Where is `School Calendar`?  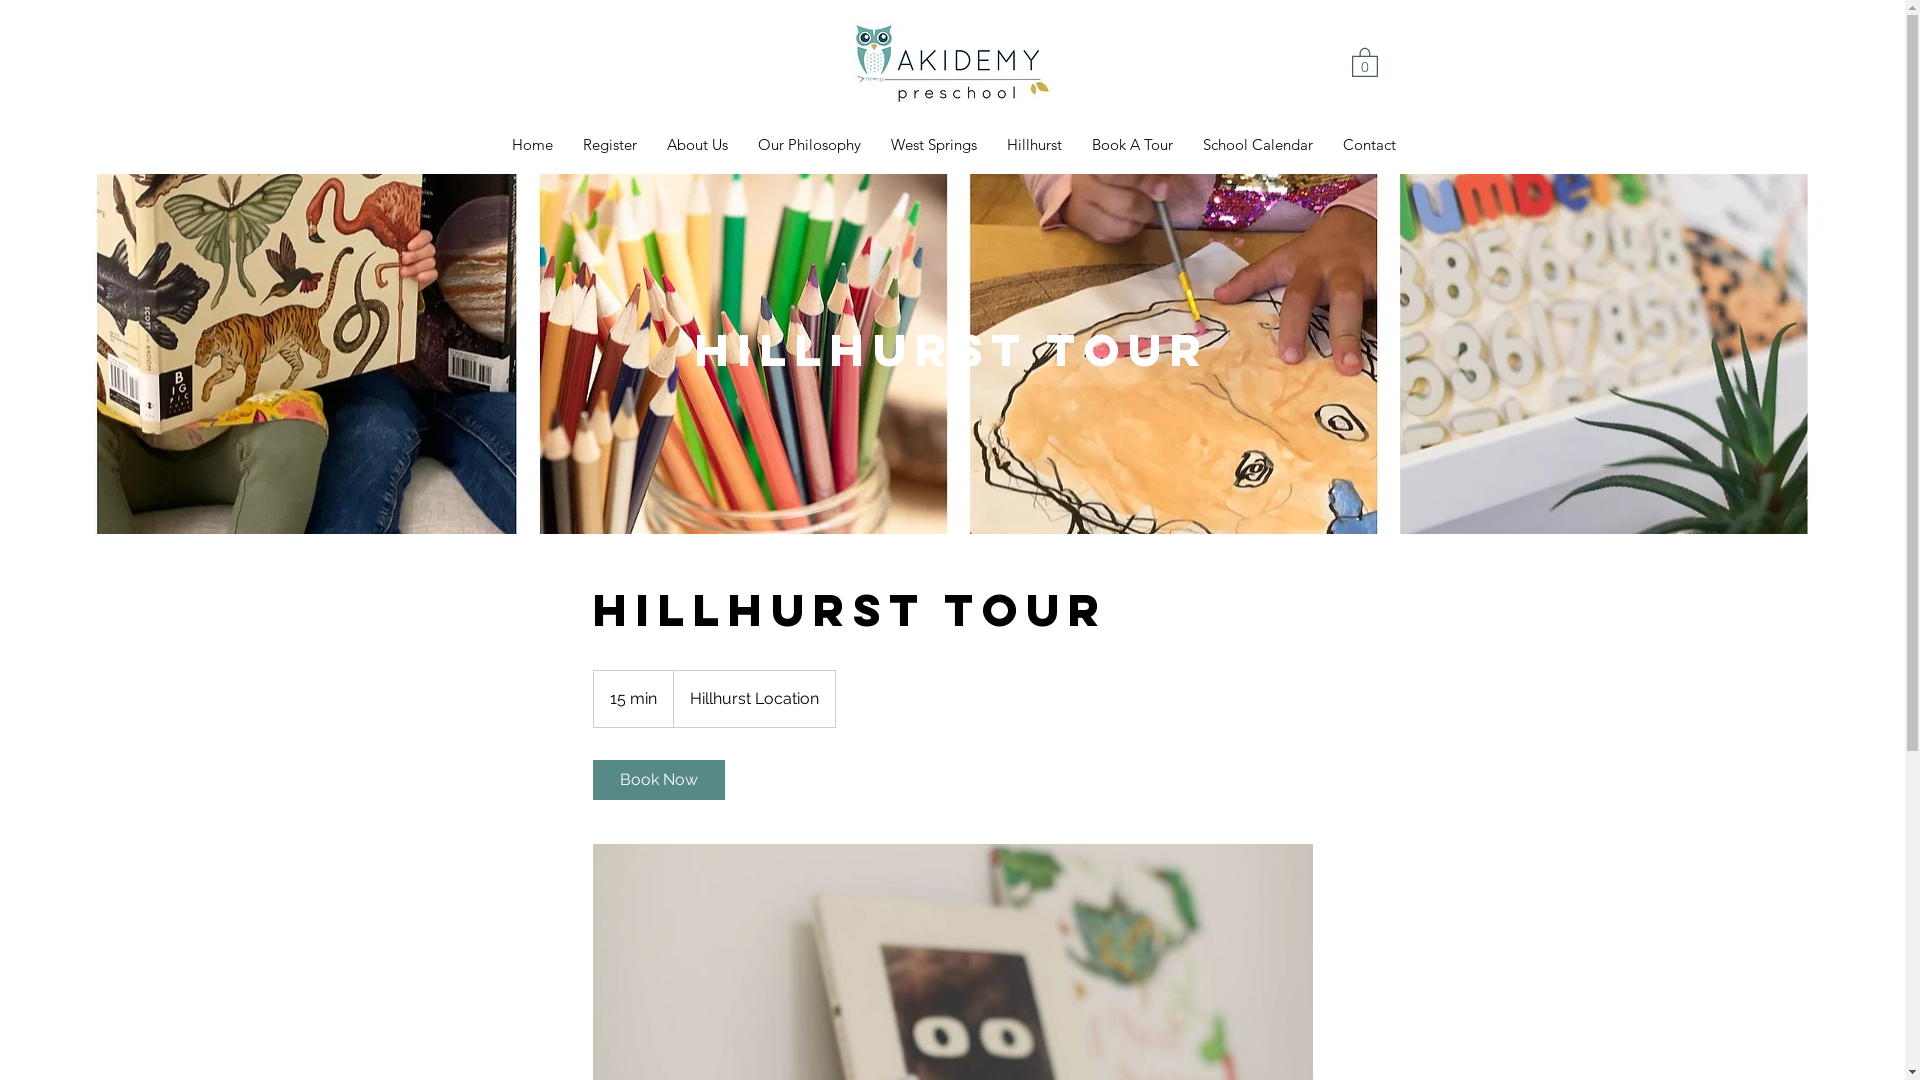 School Calendar is located at coordinates (1258, 145).